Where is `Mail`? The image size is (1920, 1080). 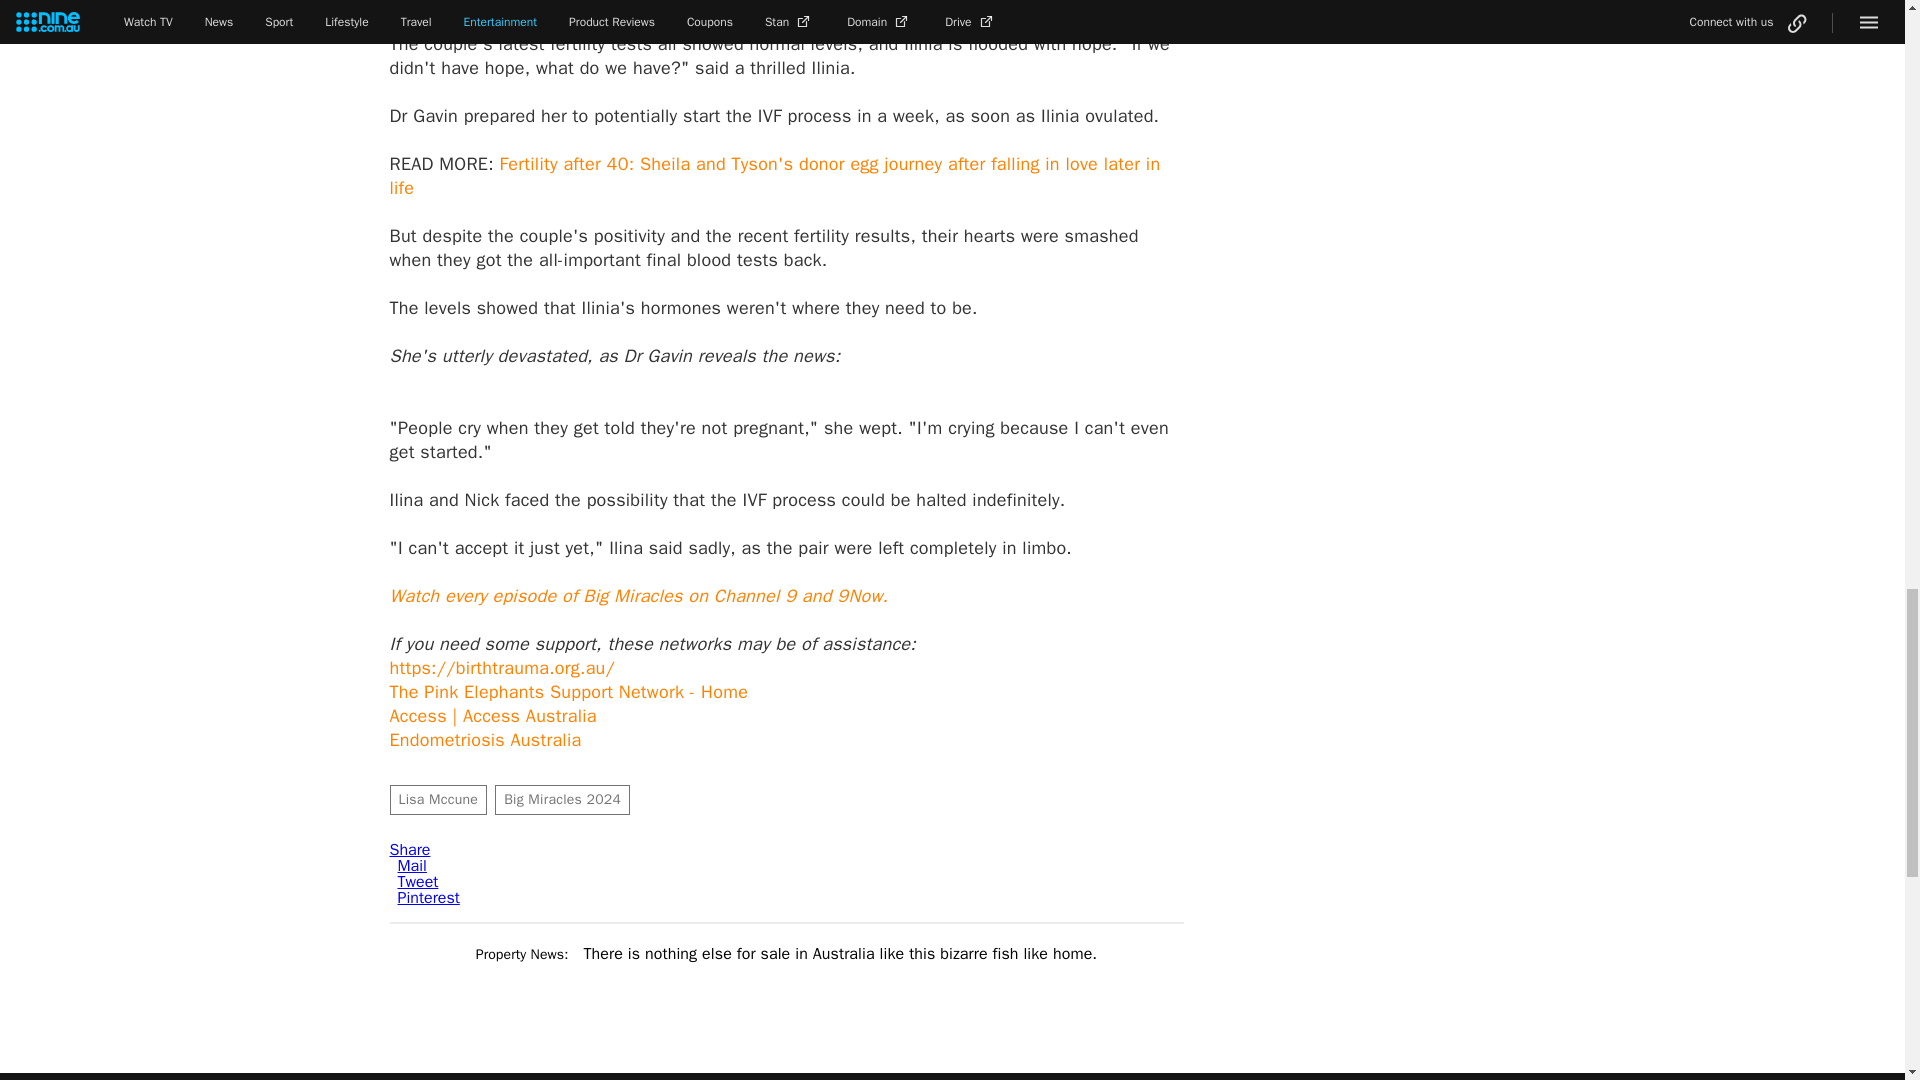 Mail is located at coordinates (412, 866).